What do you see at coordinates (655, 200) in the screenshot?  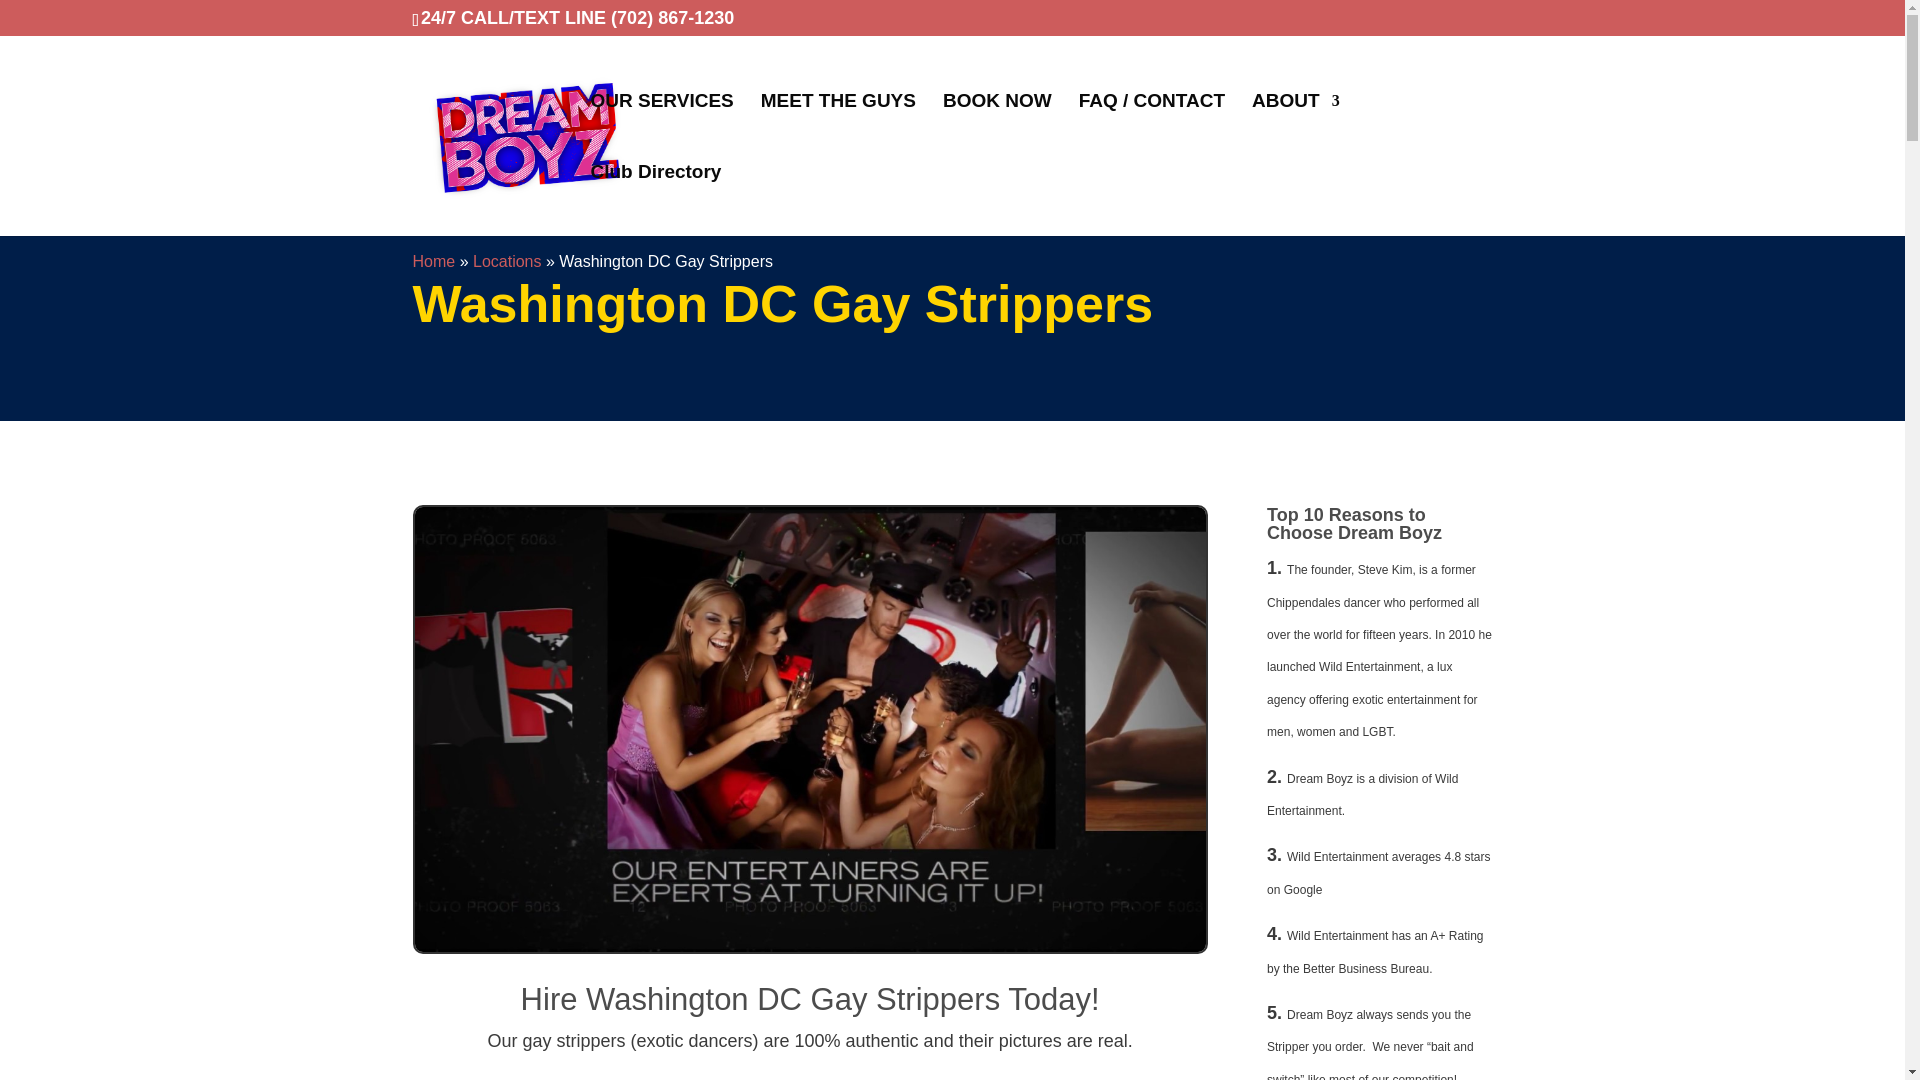 I see `Club Directory` at bounding box center [655, 200].